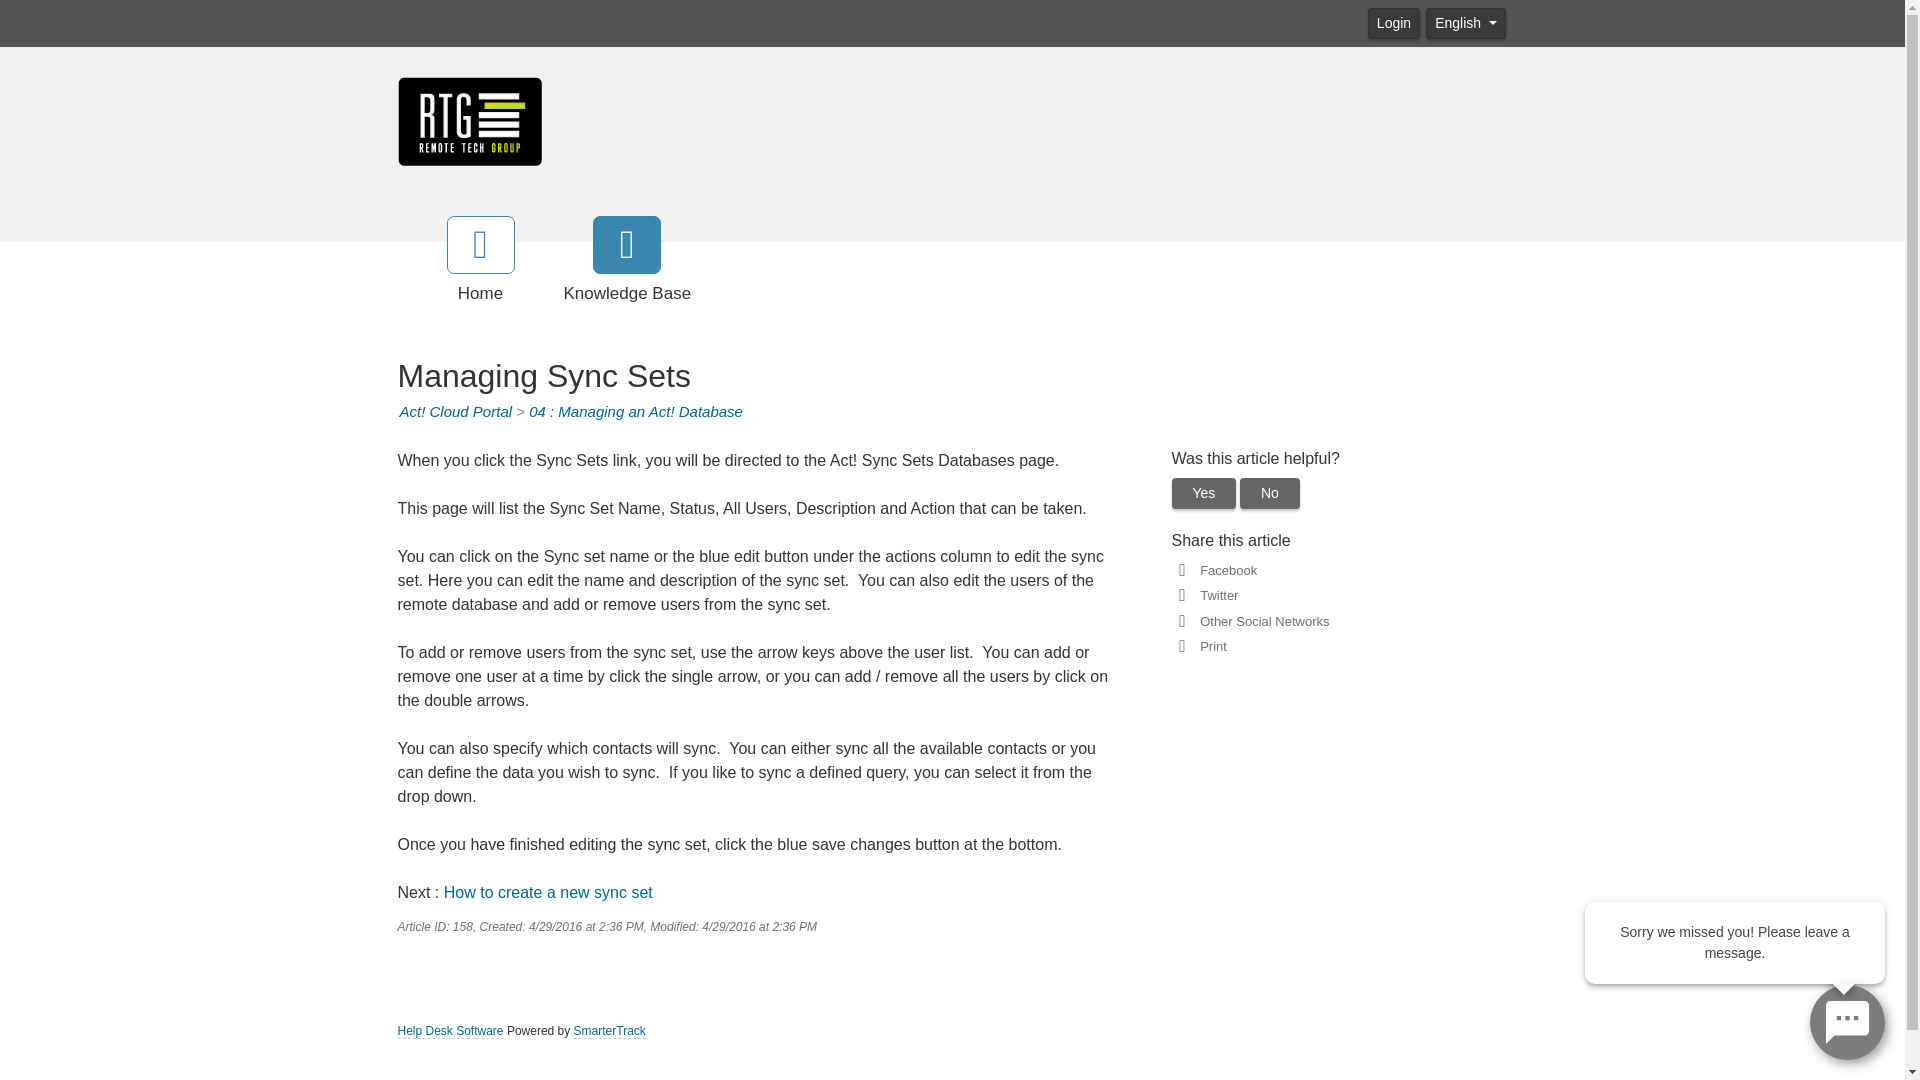  What do you see at coordinates (1848, 1021) in the screenshot?
I see `Leave us a message!` at bounding box center [1848, 1021].